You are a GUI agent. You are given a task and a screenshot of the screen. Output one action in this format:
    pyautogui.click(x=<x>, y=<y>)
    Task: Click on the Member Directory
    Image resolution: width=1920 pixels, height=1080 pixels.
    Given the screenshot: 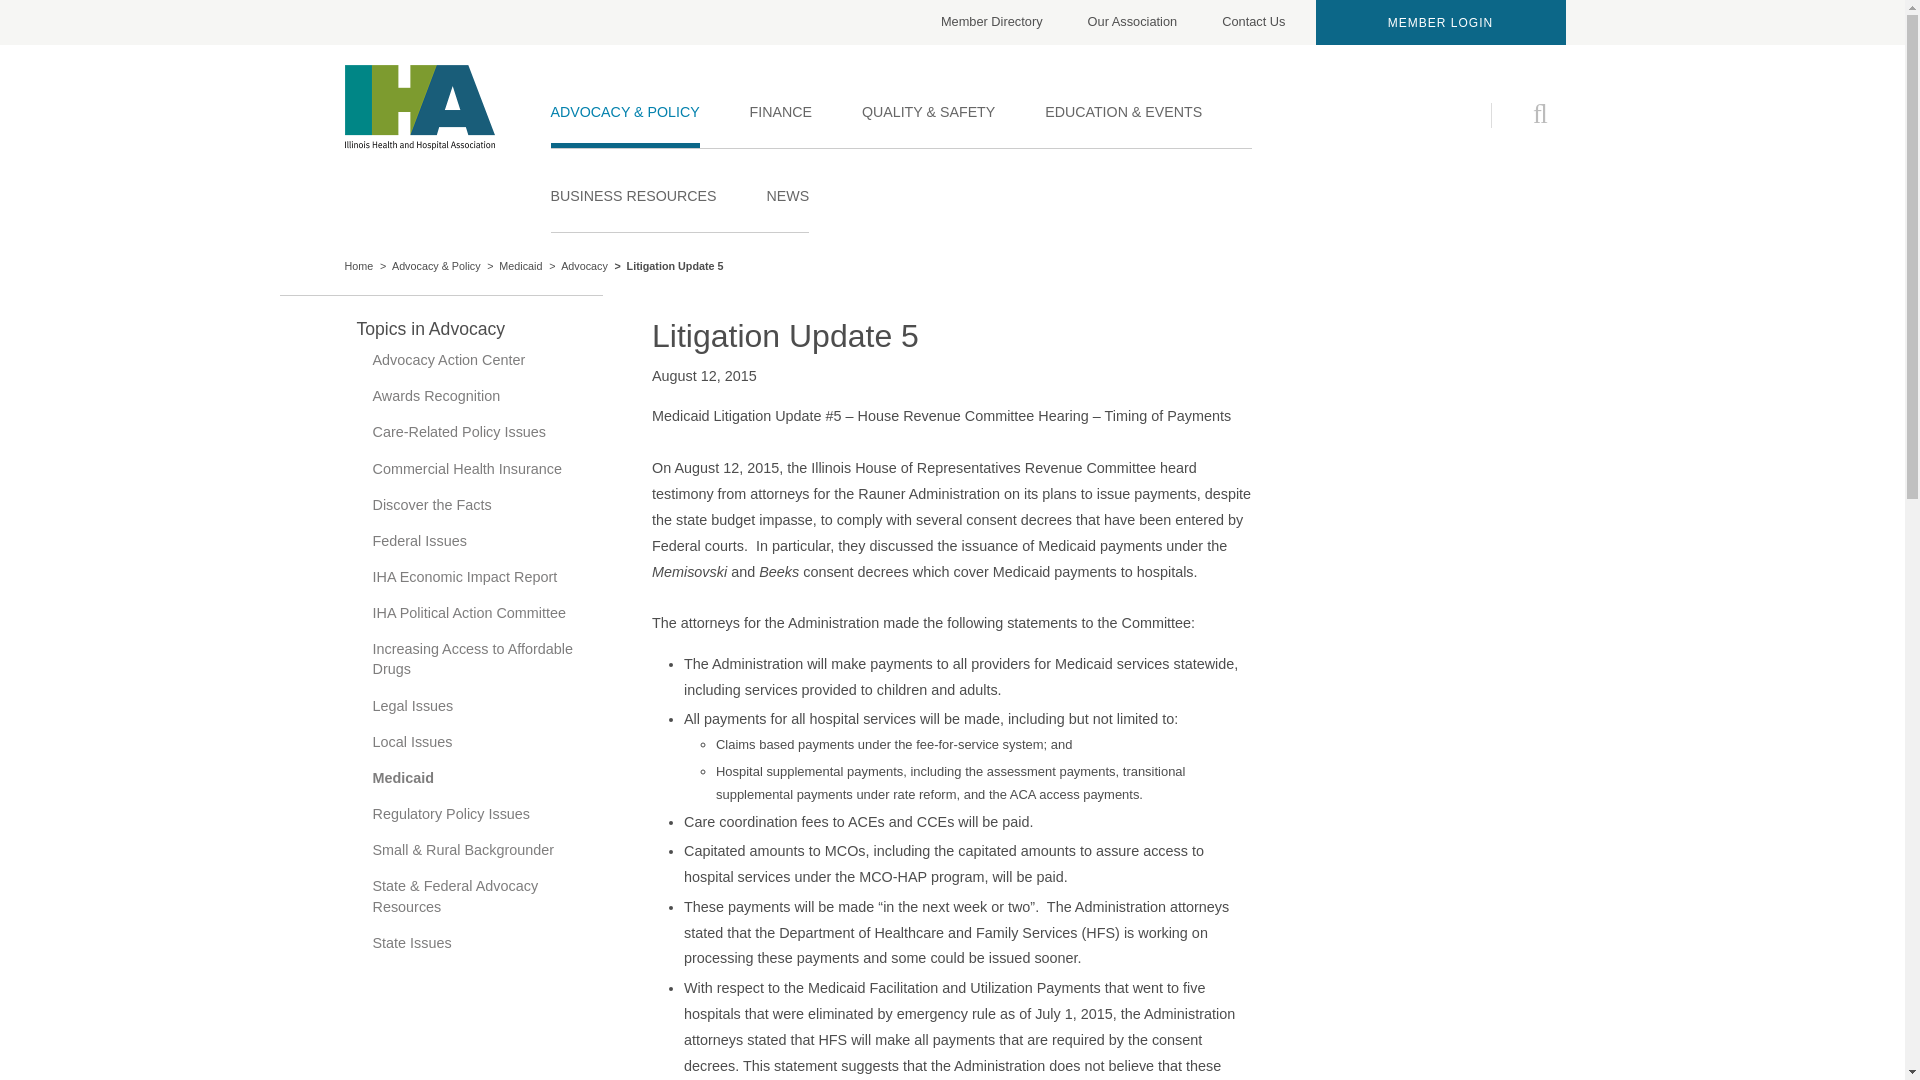 What is the action you would take?
    pyautogui.click(x=484, y=705)
    